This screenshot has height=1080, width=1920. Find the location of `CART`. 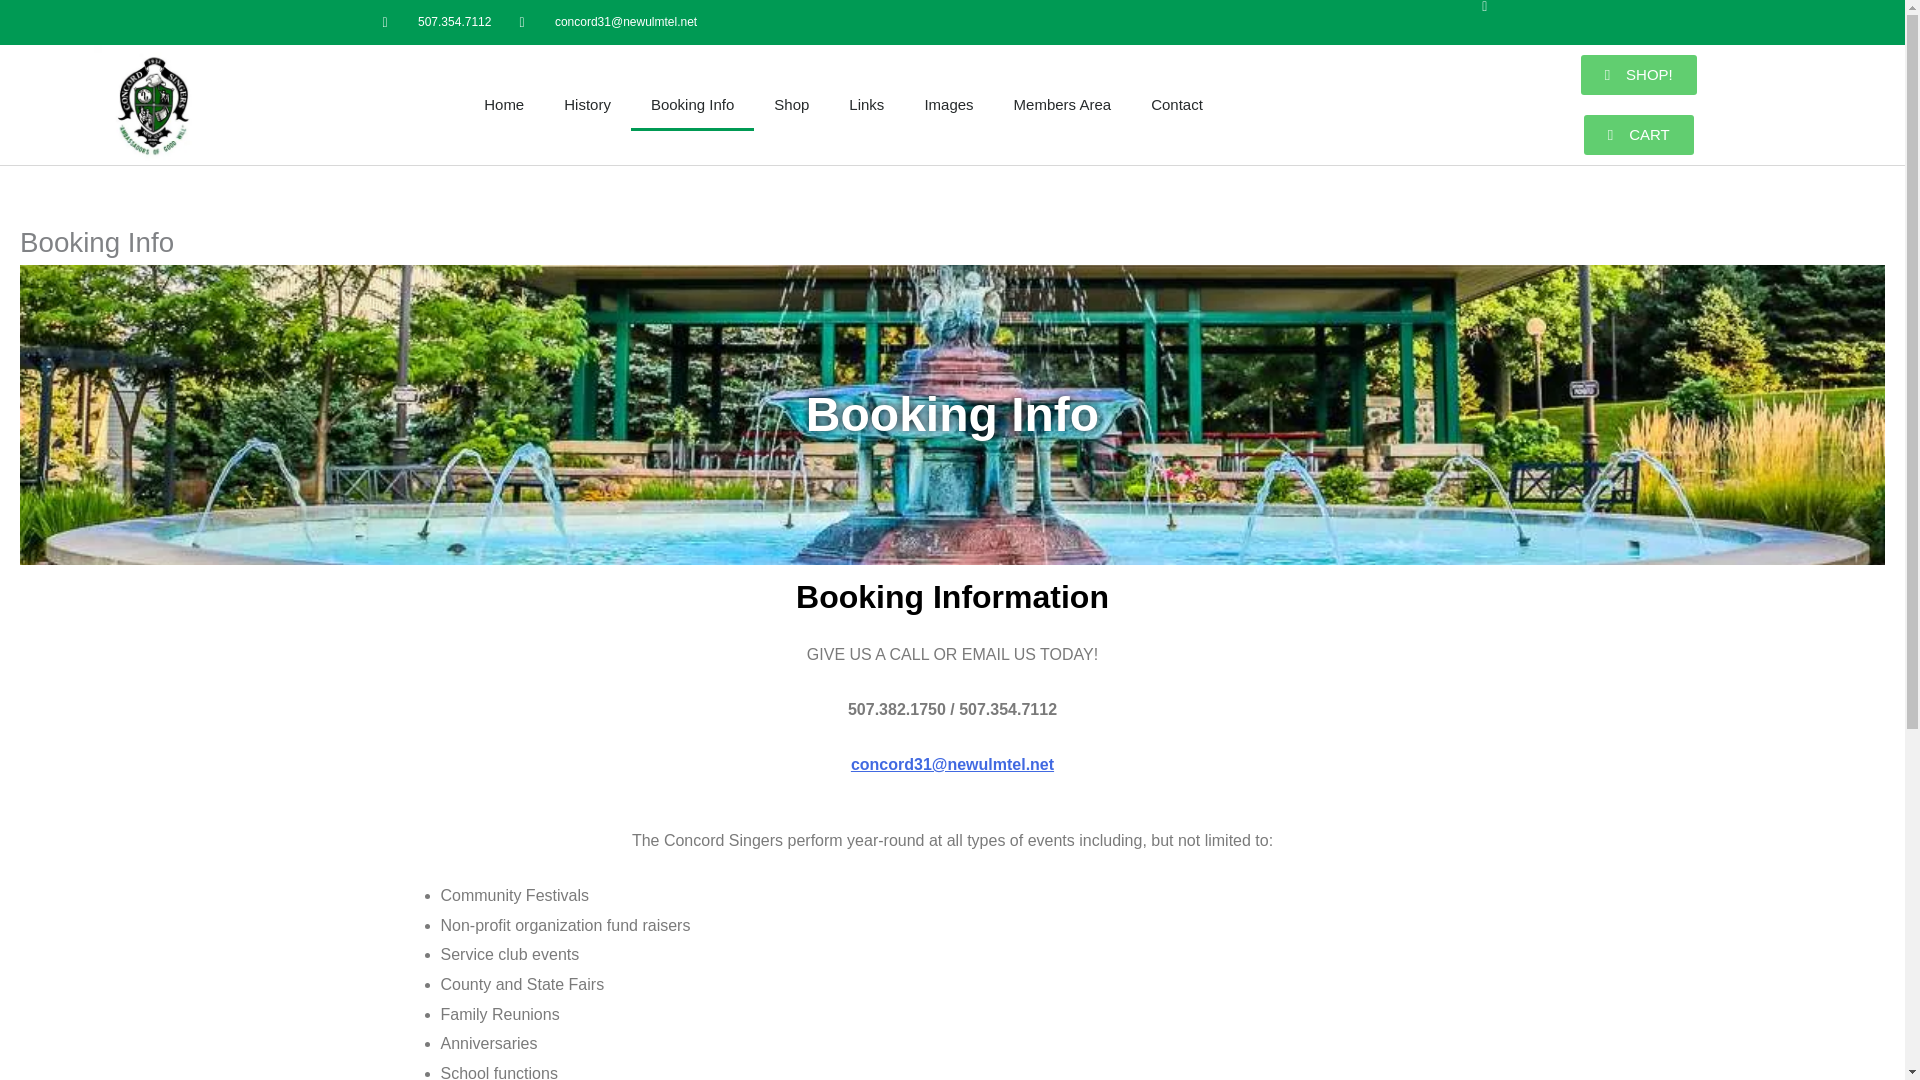

CART is located at coordinates (1638, 134).